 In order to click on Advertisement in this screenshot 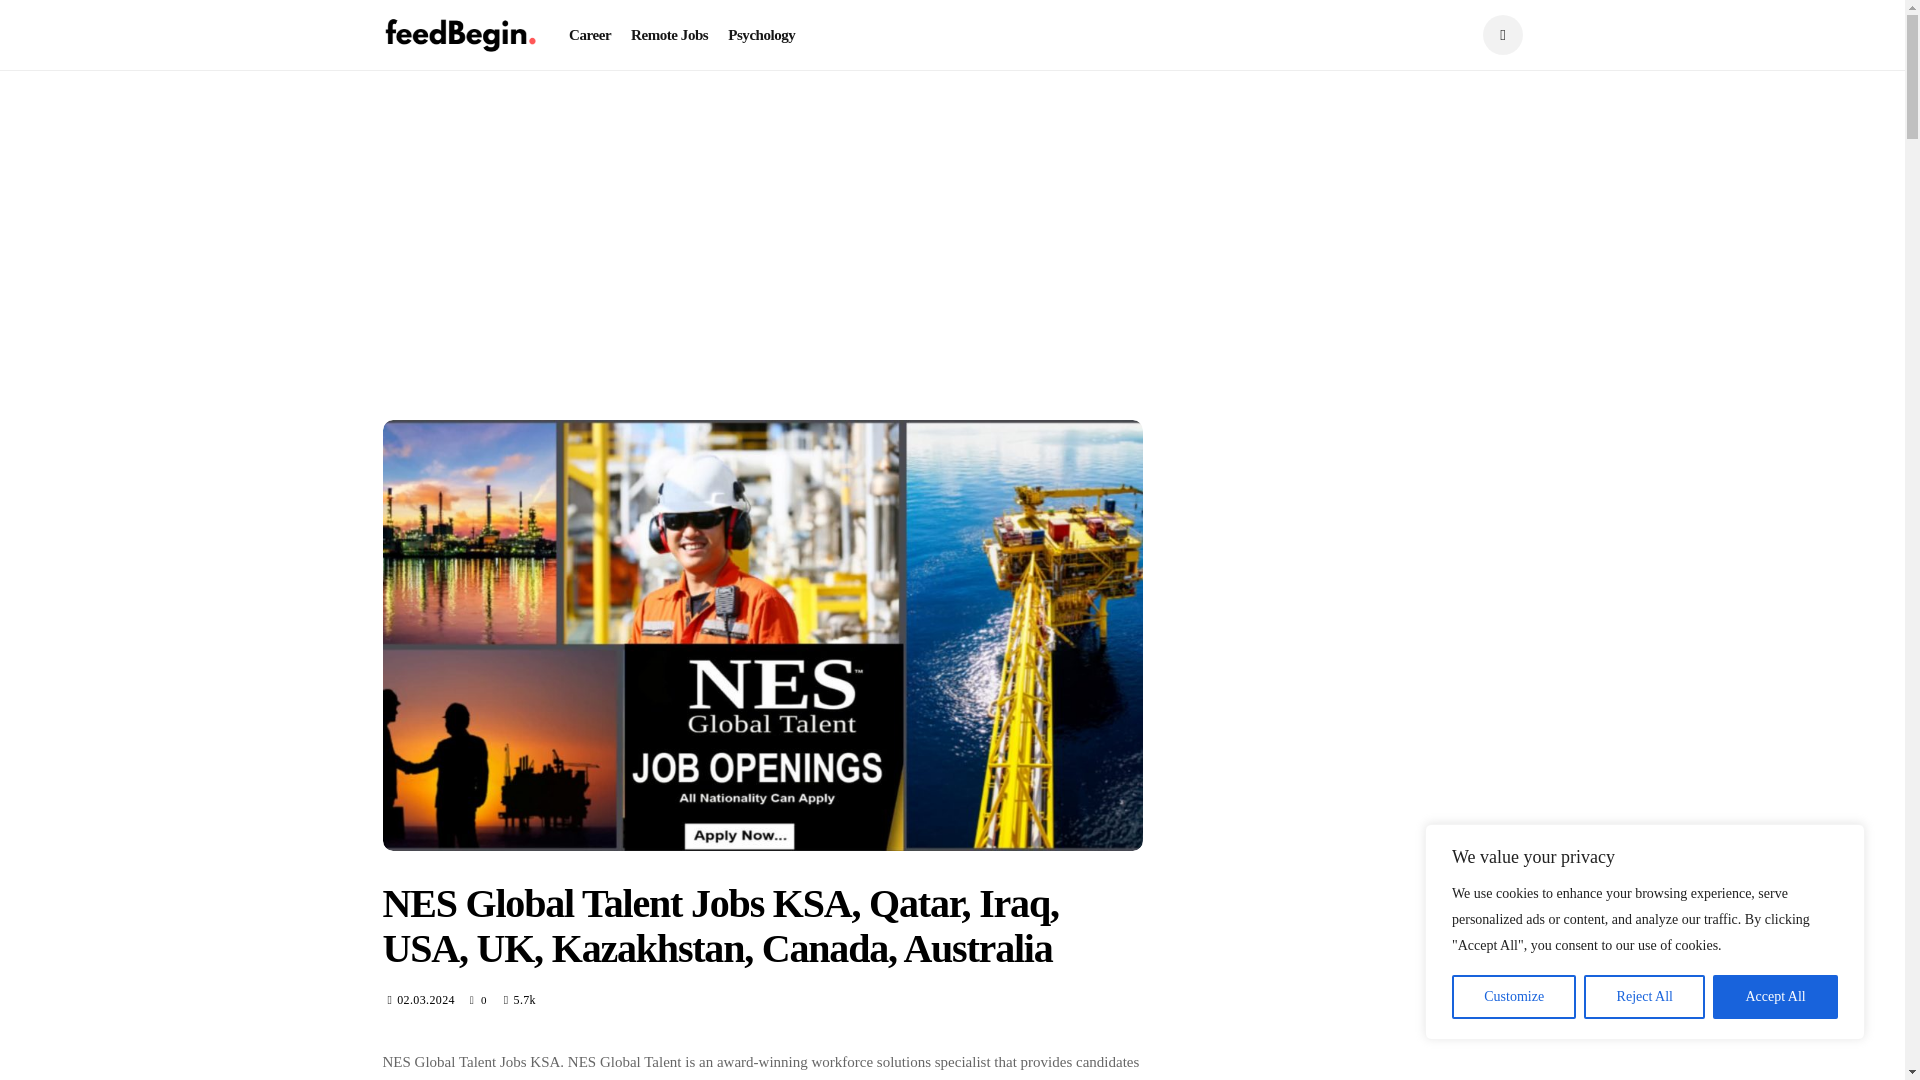, I will do `click(1360, 244)`.